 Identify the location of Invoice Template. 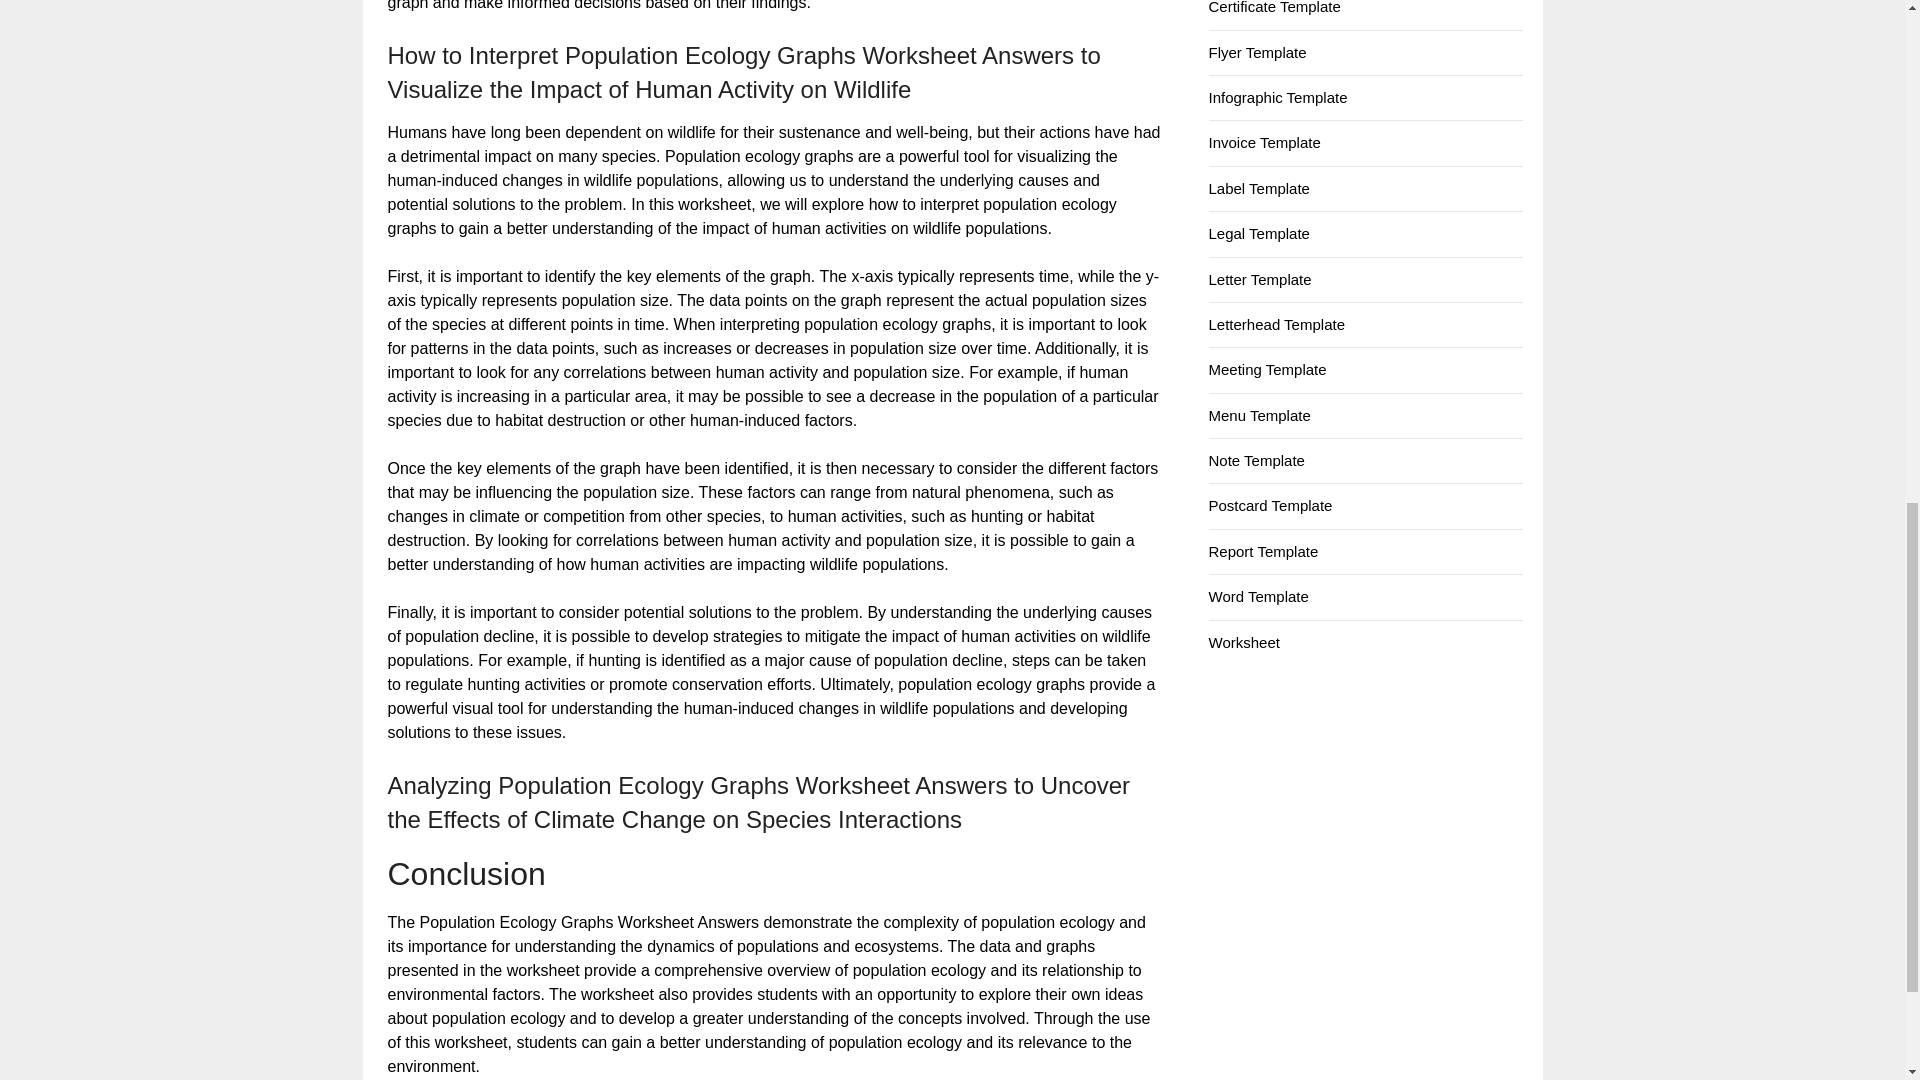
(1264, 142).